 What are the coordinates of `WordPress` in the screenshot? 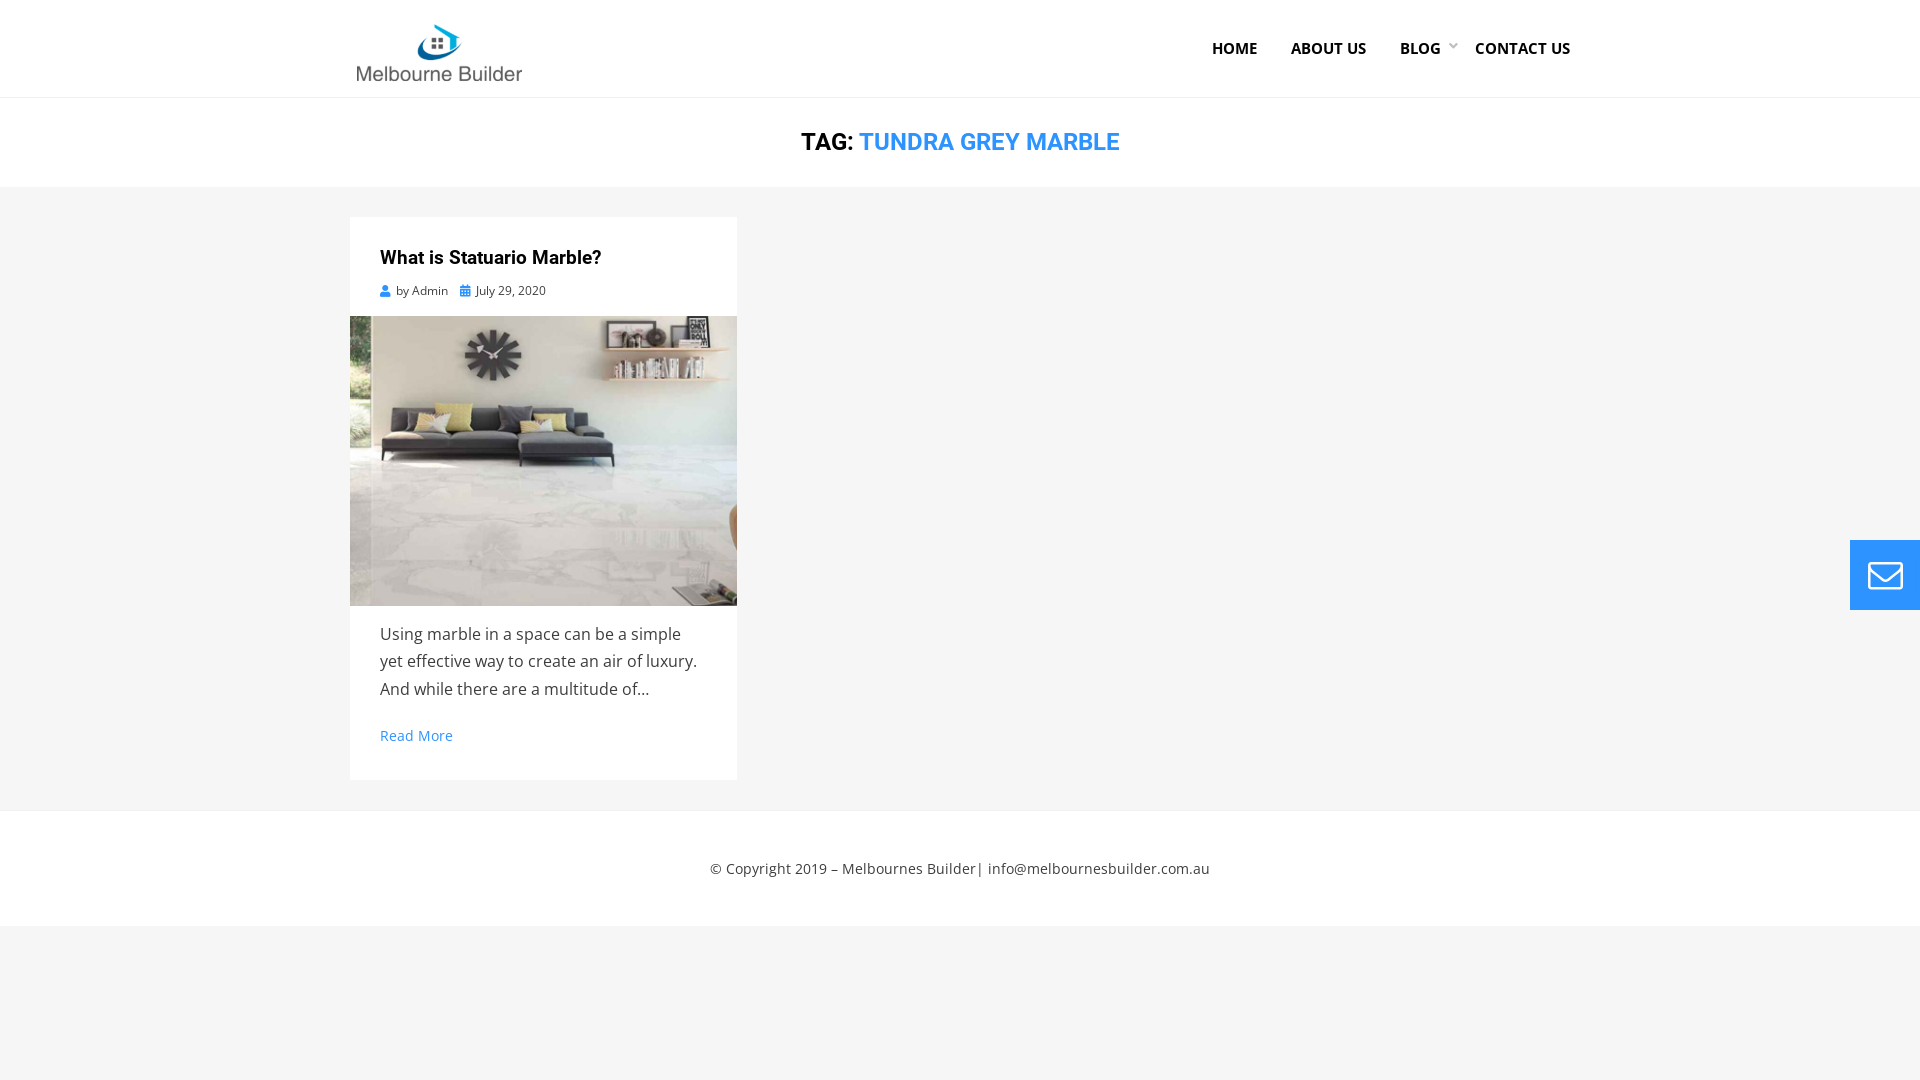 It's located at (672, 896).